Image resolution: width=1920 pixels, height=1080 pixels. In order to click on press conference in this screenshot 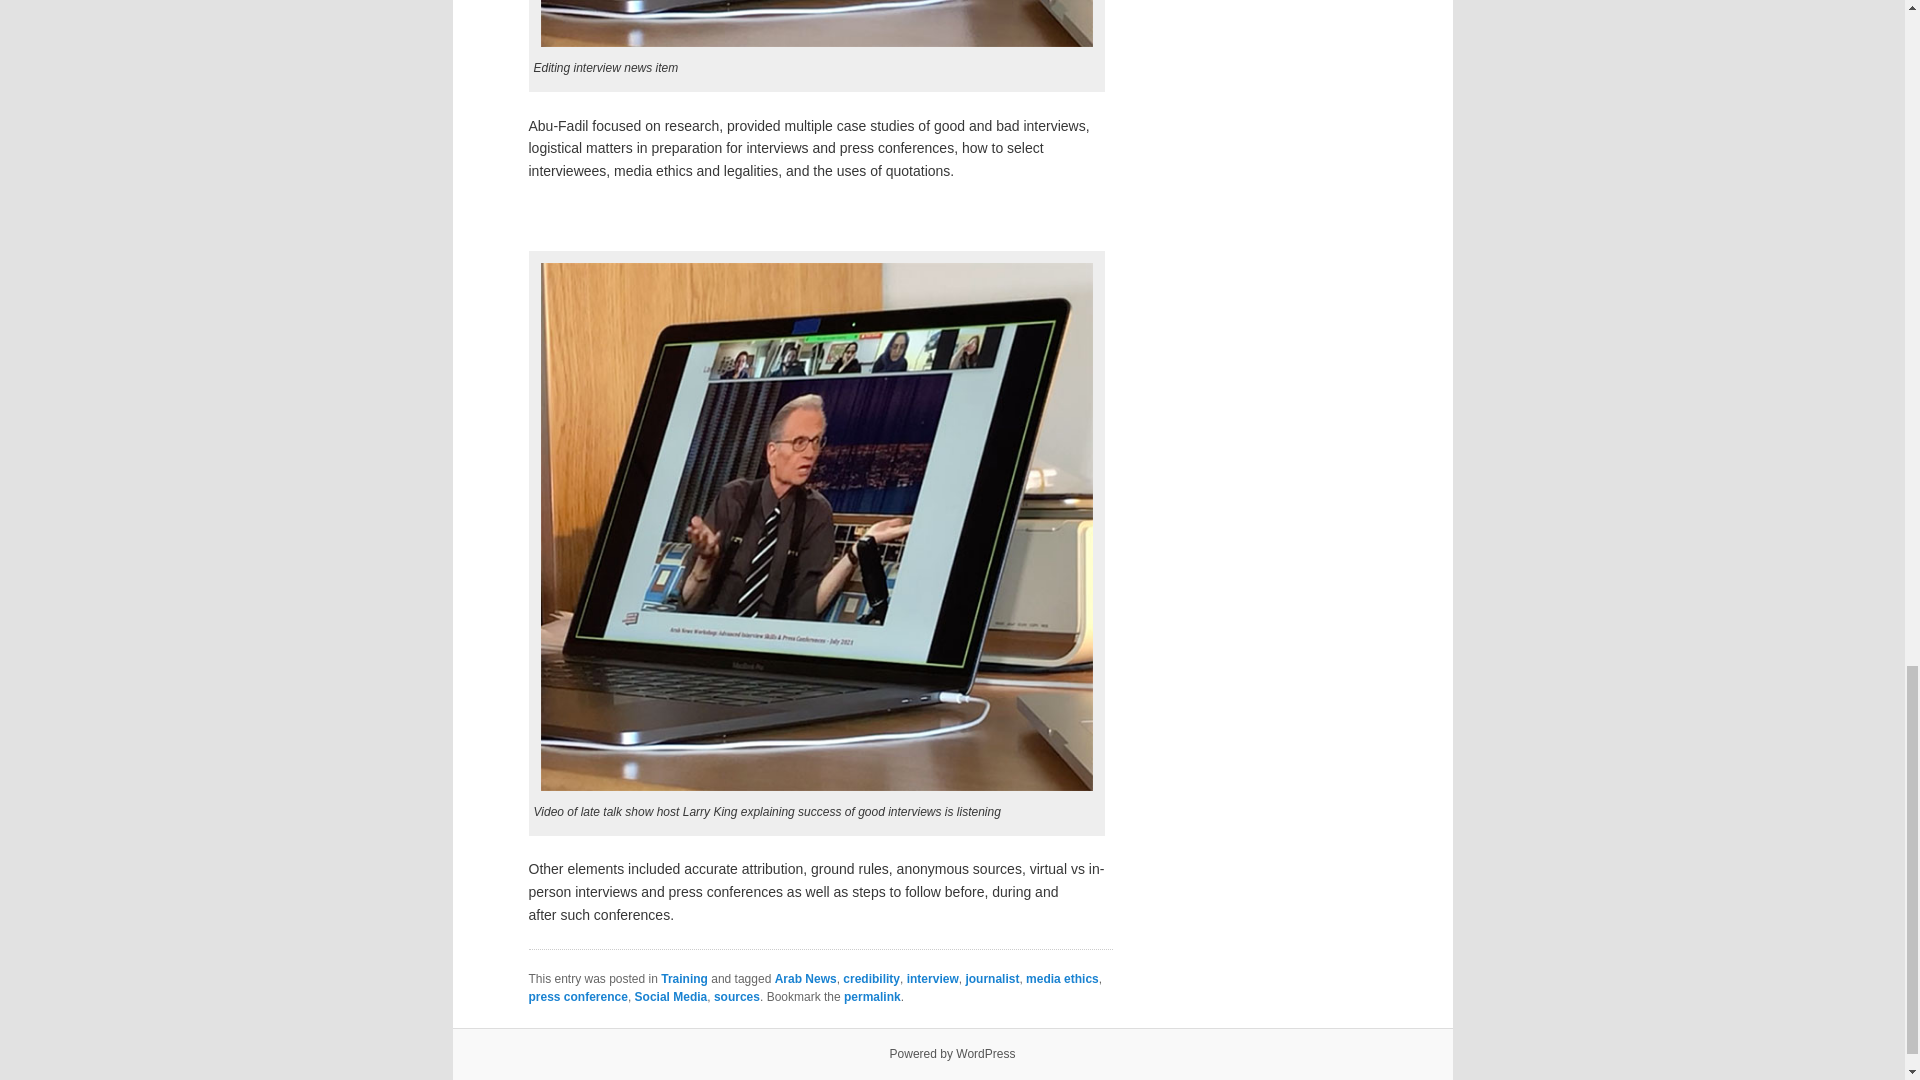, I will do `click(578, 997)`.